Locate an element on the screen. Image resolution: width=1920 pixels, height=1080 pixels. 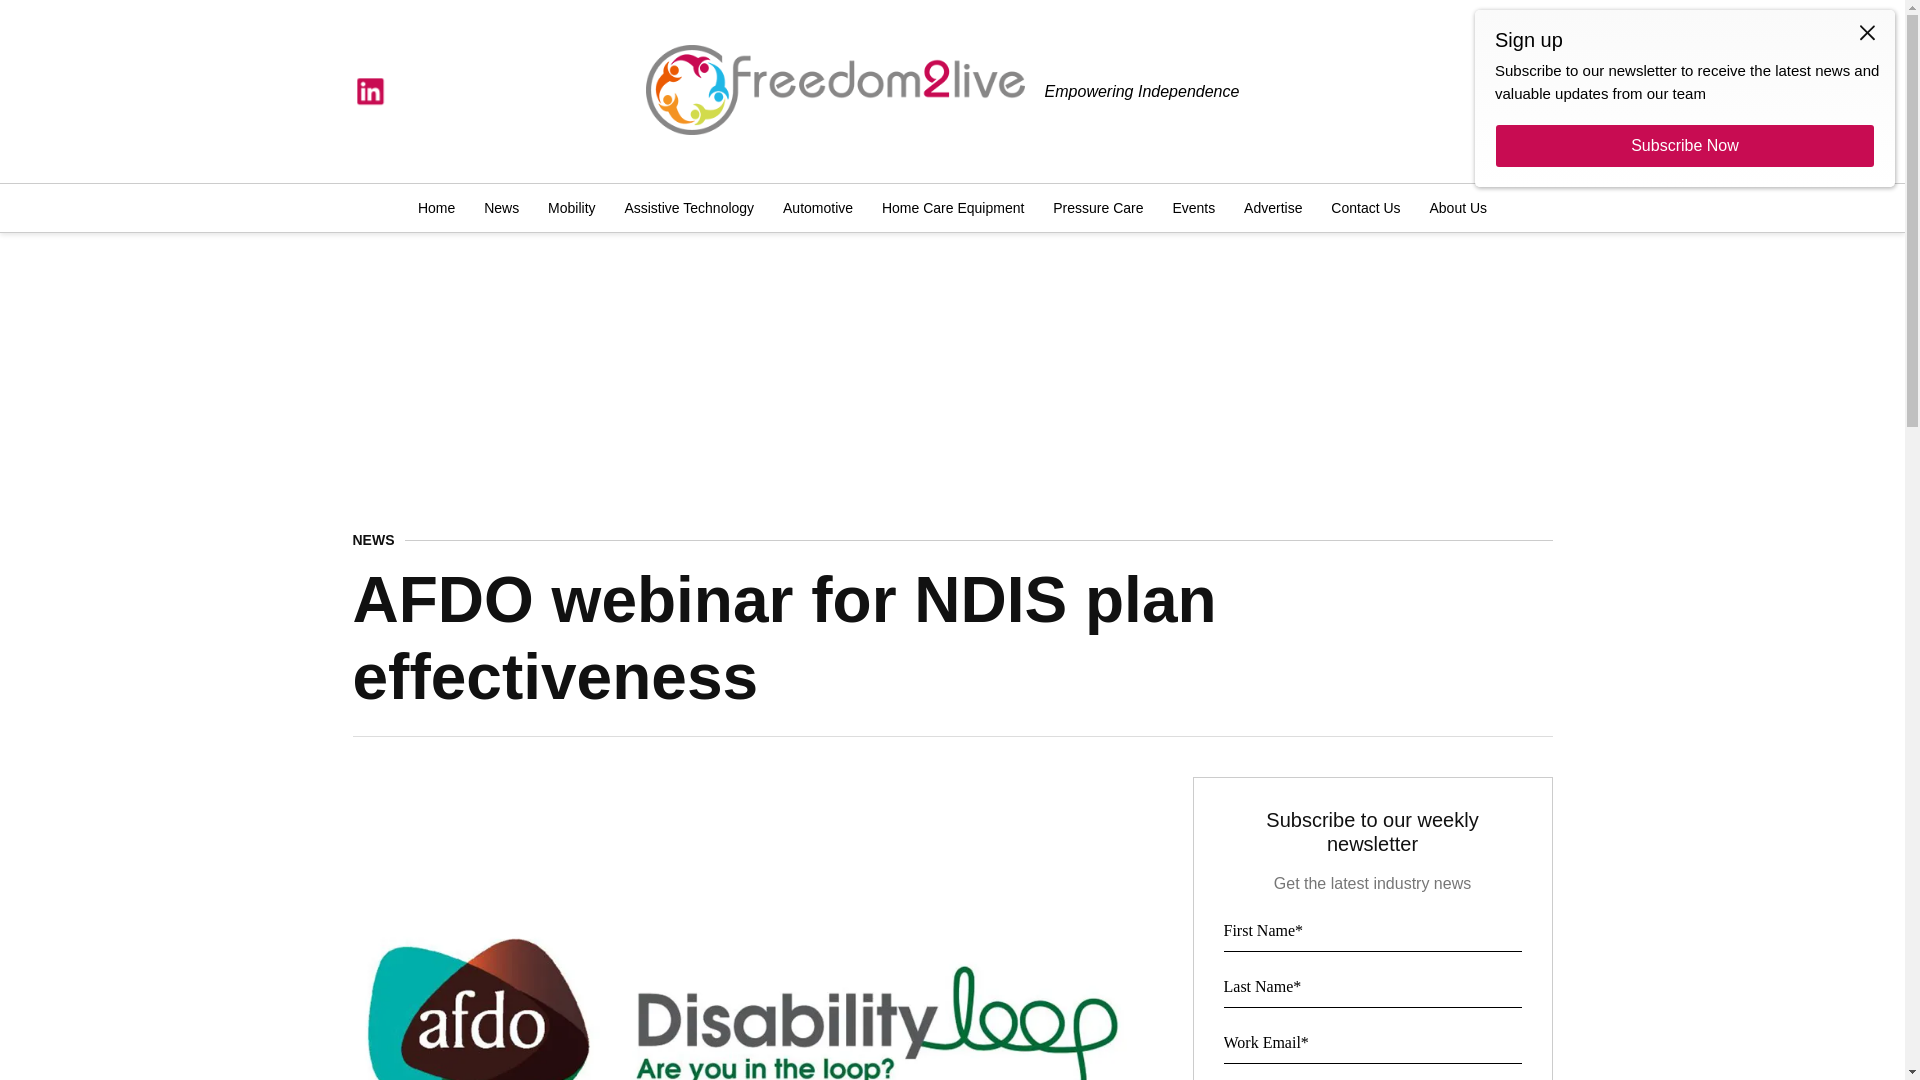
Home Care Equipment is located at coordinates (952, 208).